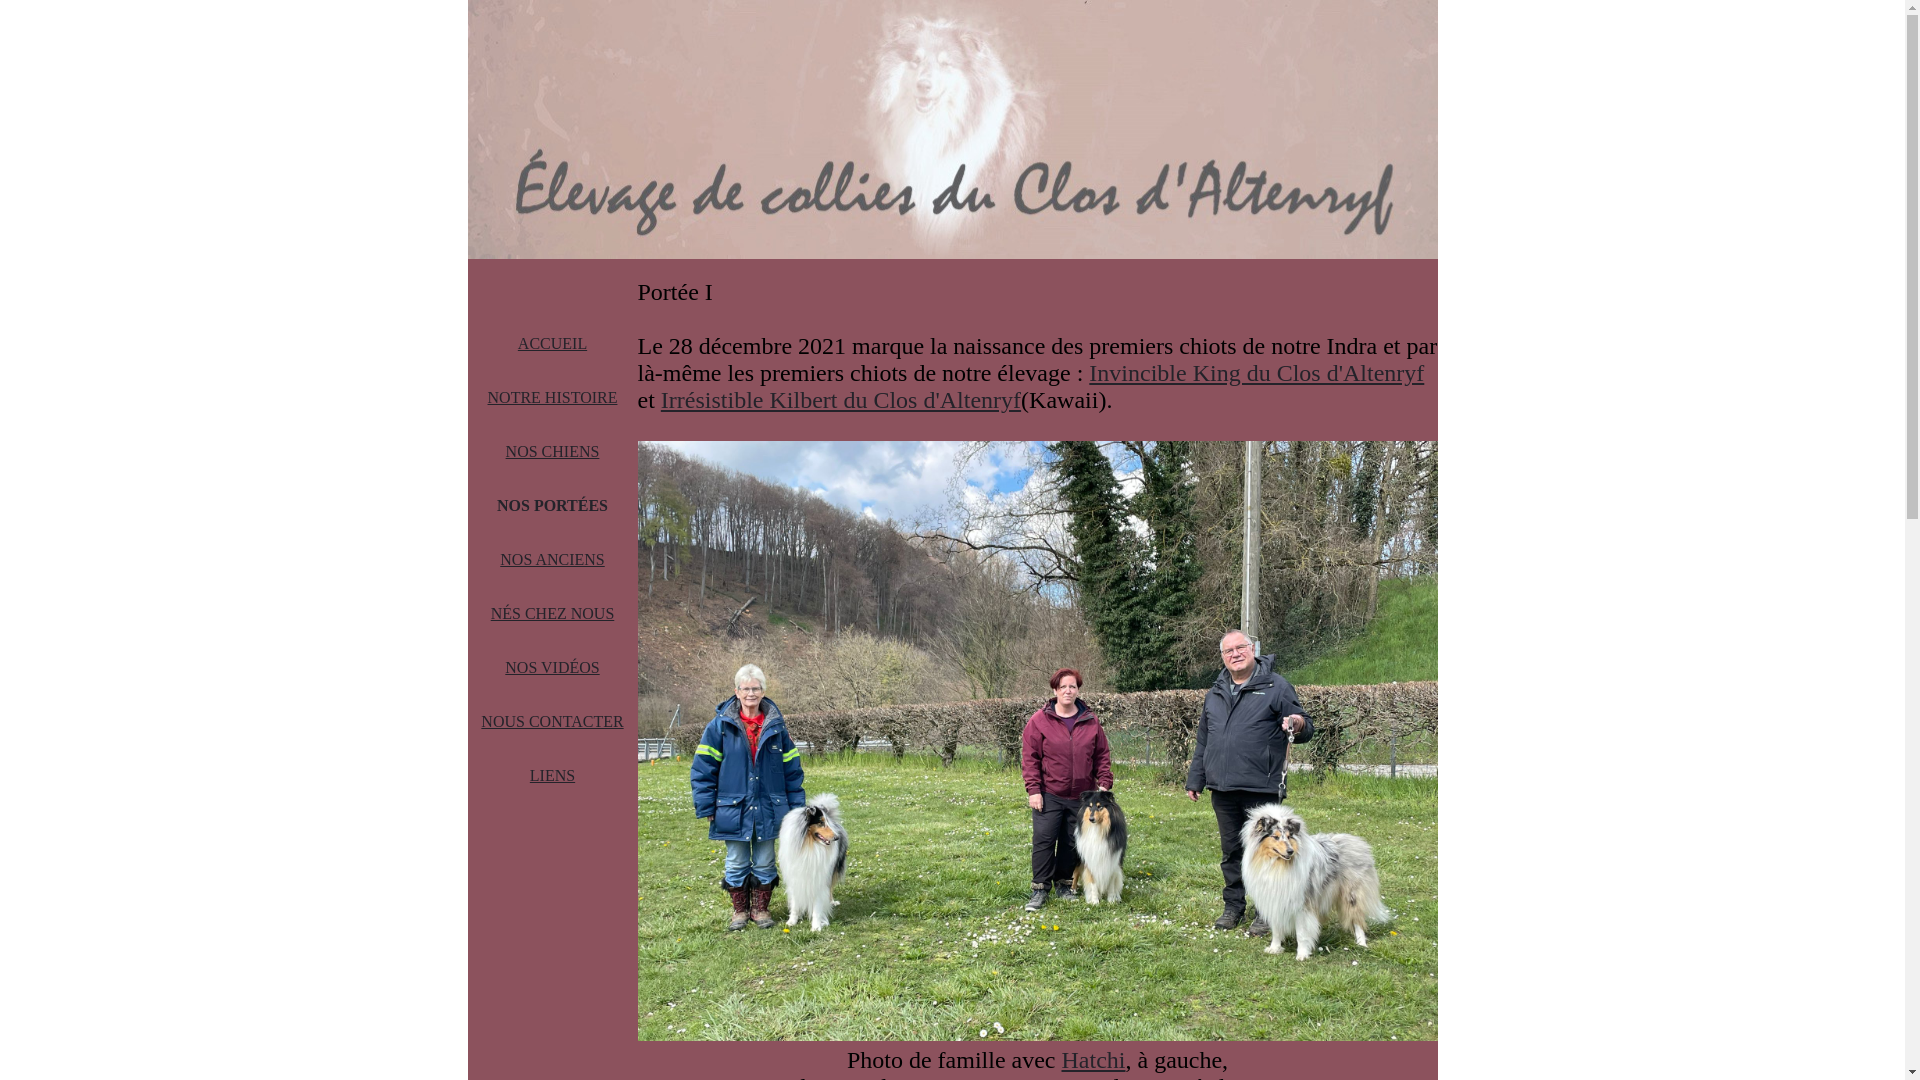 The image size is (1920, 1080). What do you see at coordinates (553, 452) in the screenshot?
I see `NOS CHIENS` at bounding box center [553, 452].